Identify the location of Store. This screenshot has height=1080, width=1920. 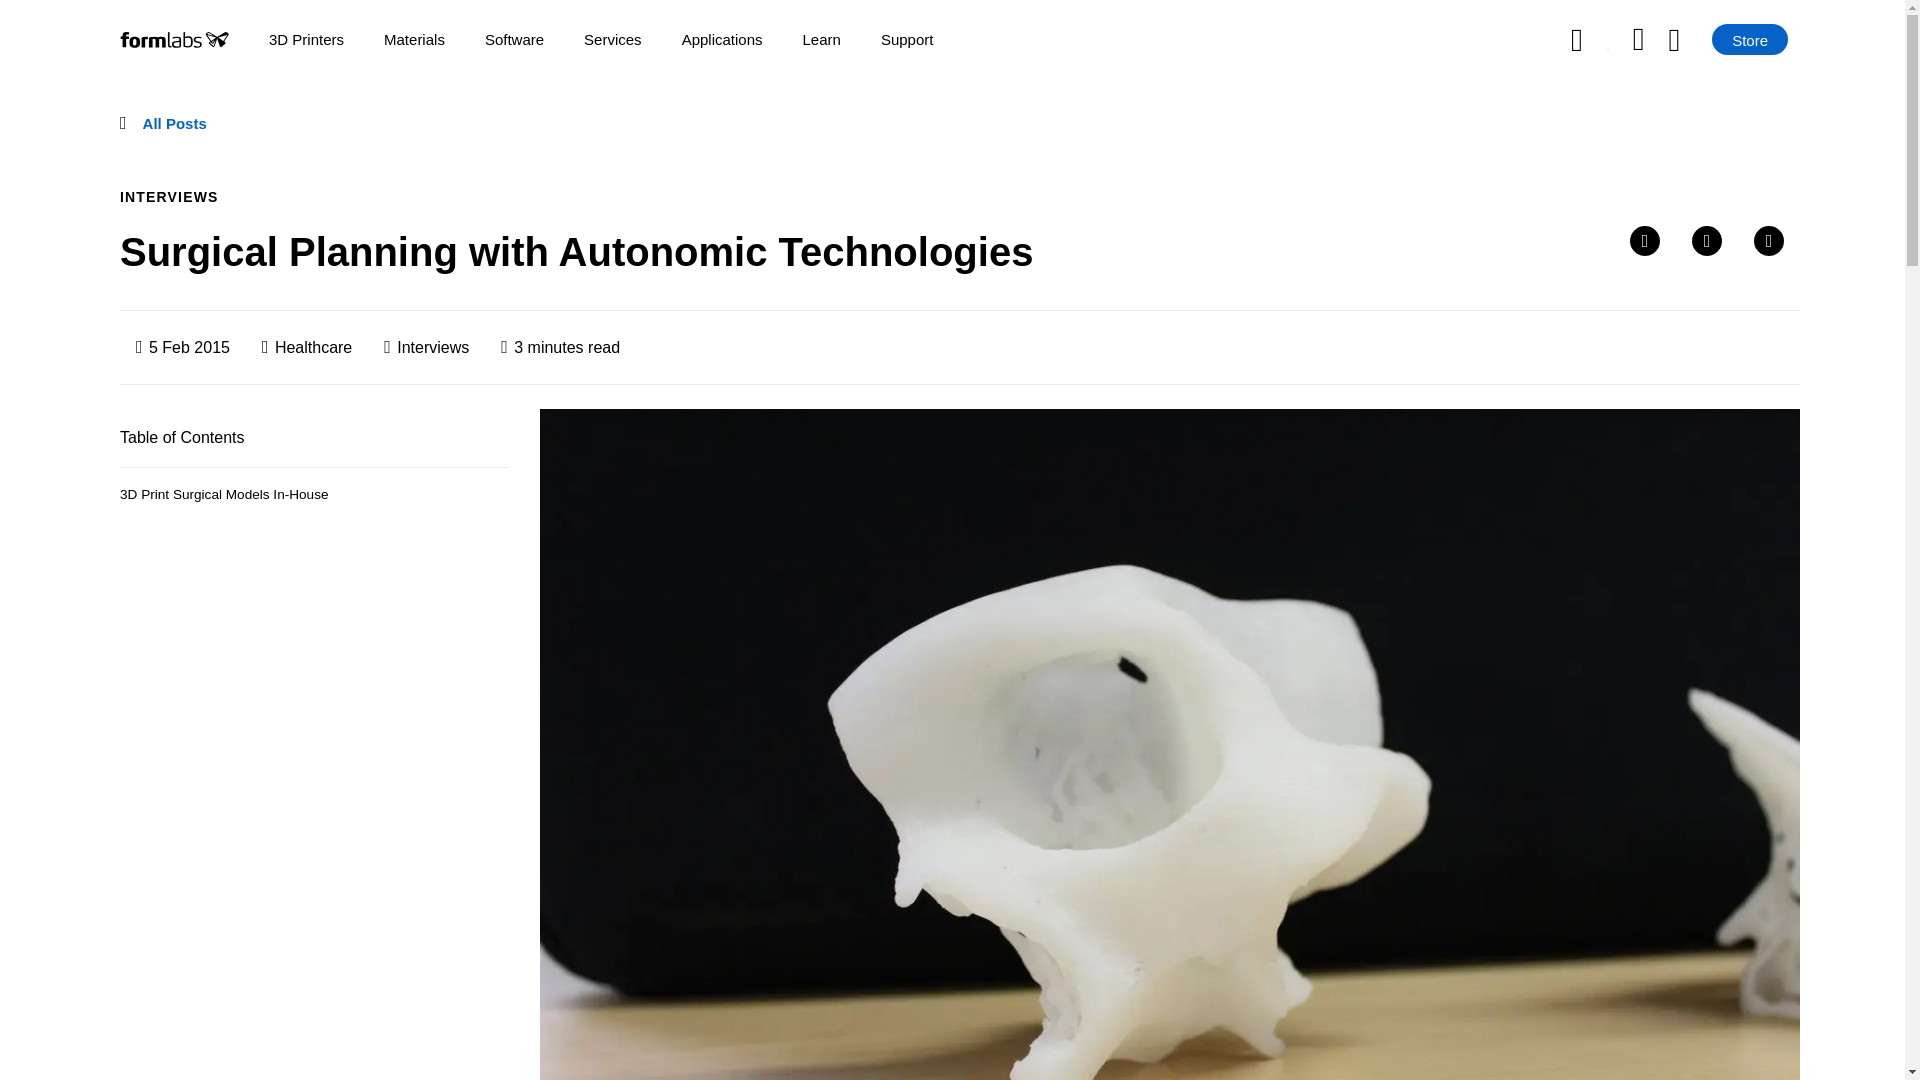
(1750, 39).